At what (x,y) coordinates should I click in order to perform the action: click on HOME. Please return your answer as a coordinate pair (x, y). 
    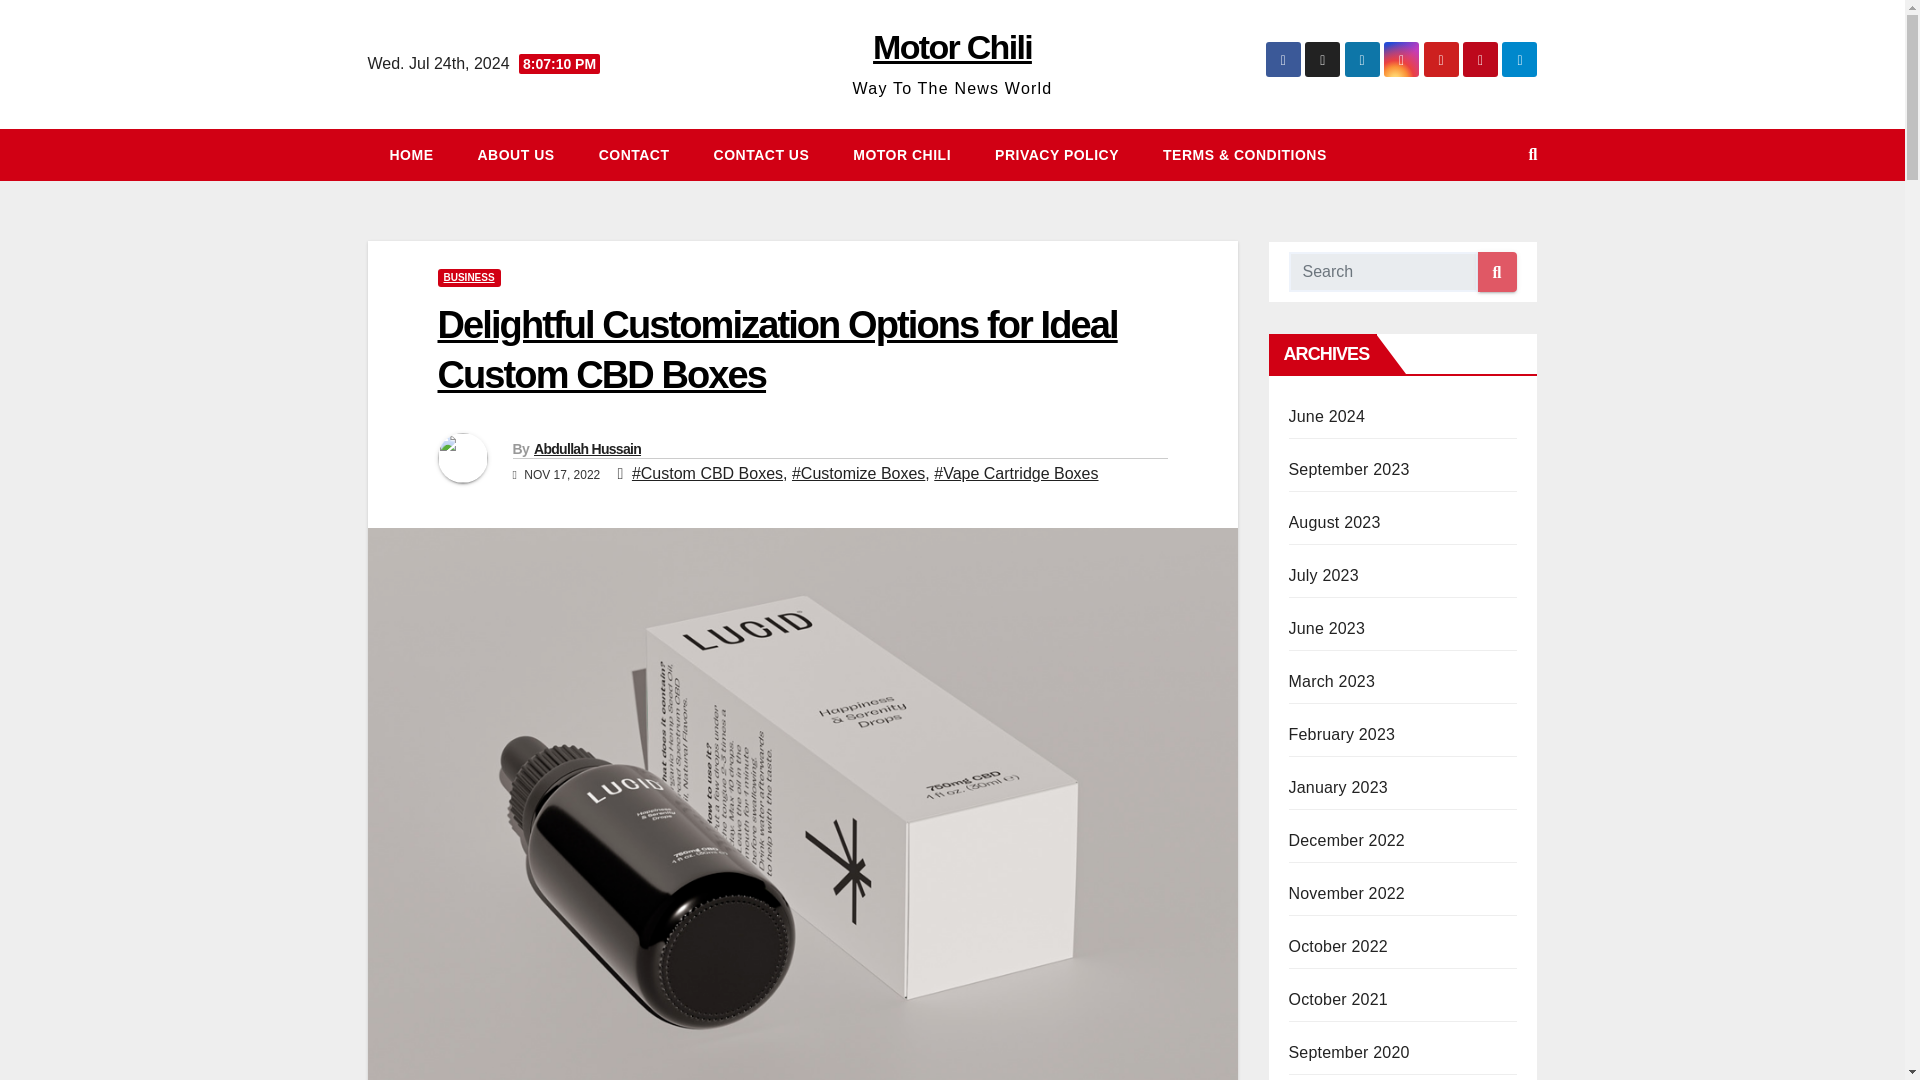
    Looking at the image, I should click on (412, 154).